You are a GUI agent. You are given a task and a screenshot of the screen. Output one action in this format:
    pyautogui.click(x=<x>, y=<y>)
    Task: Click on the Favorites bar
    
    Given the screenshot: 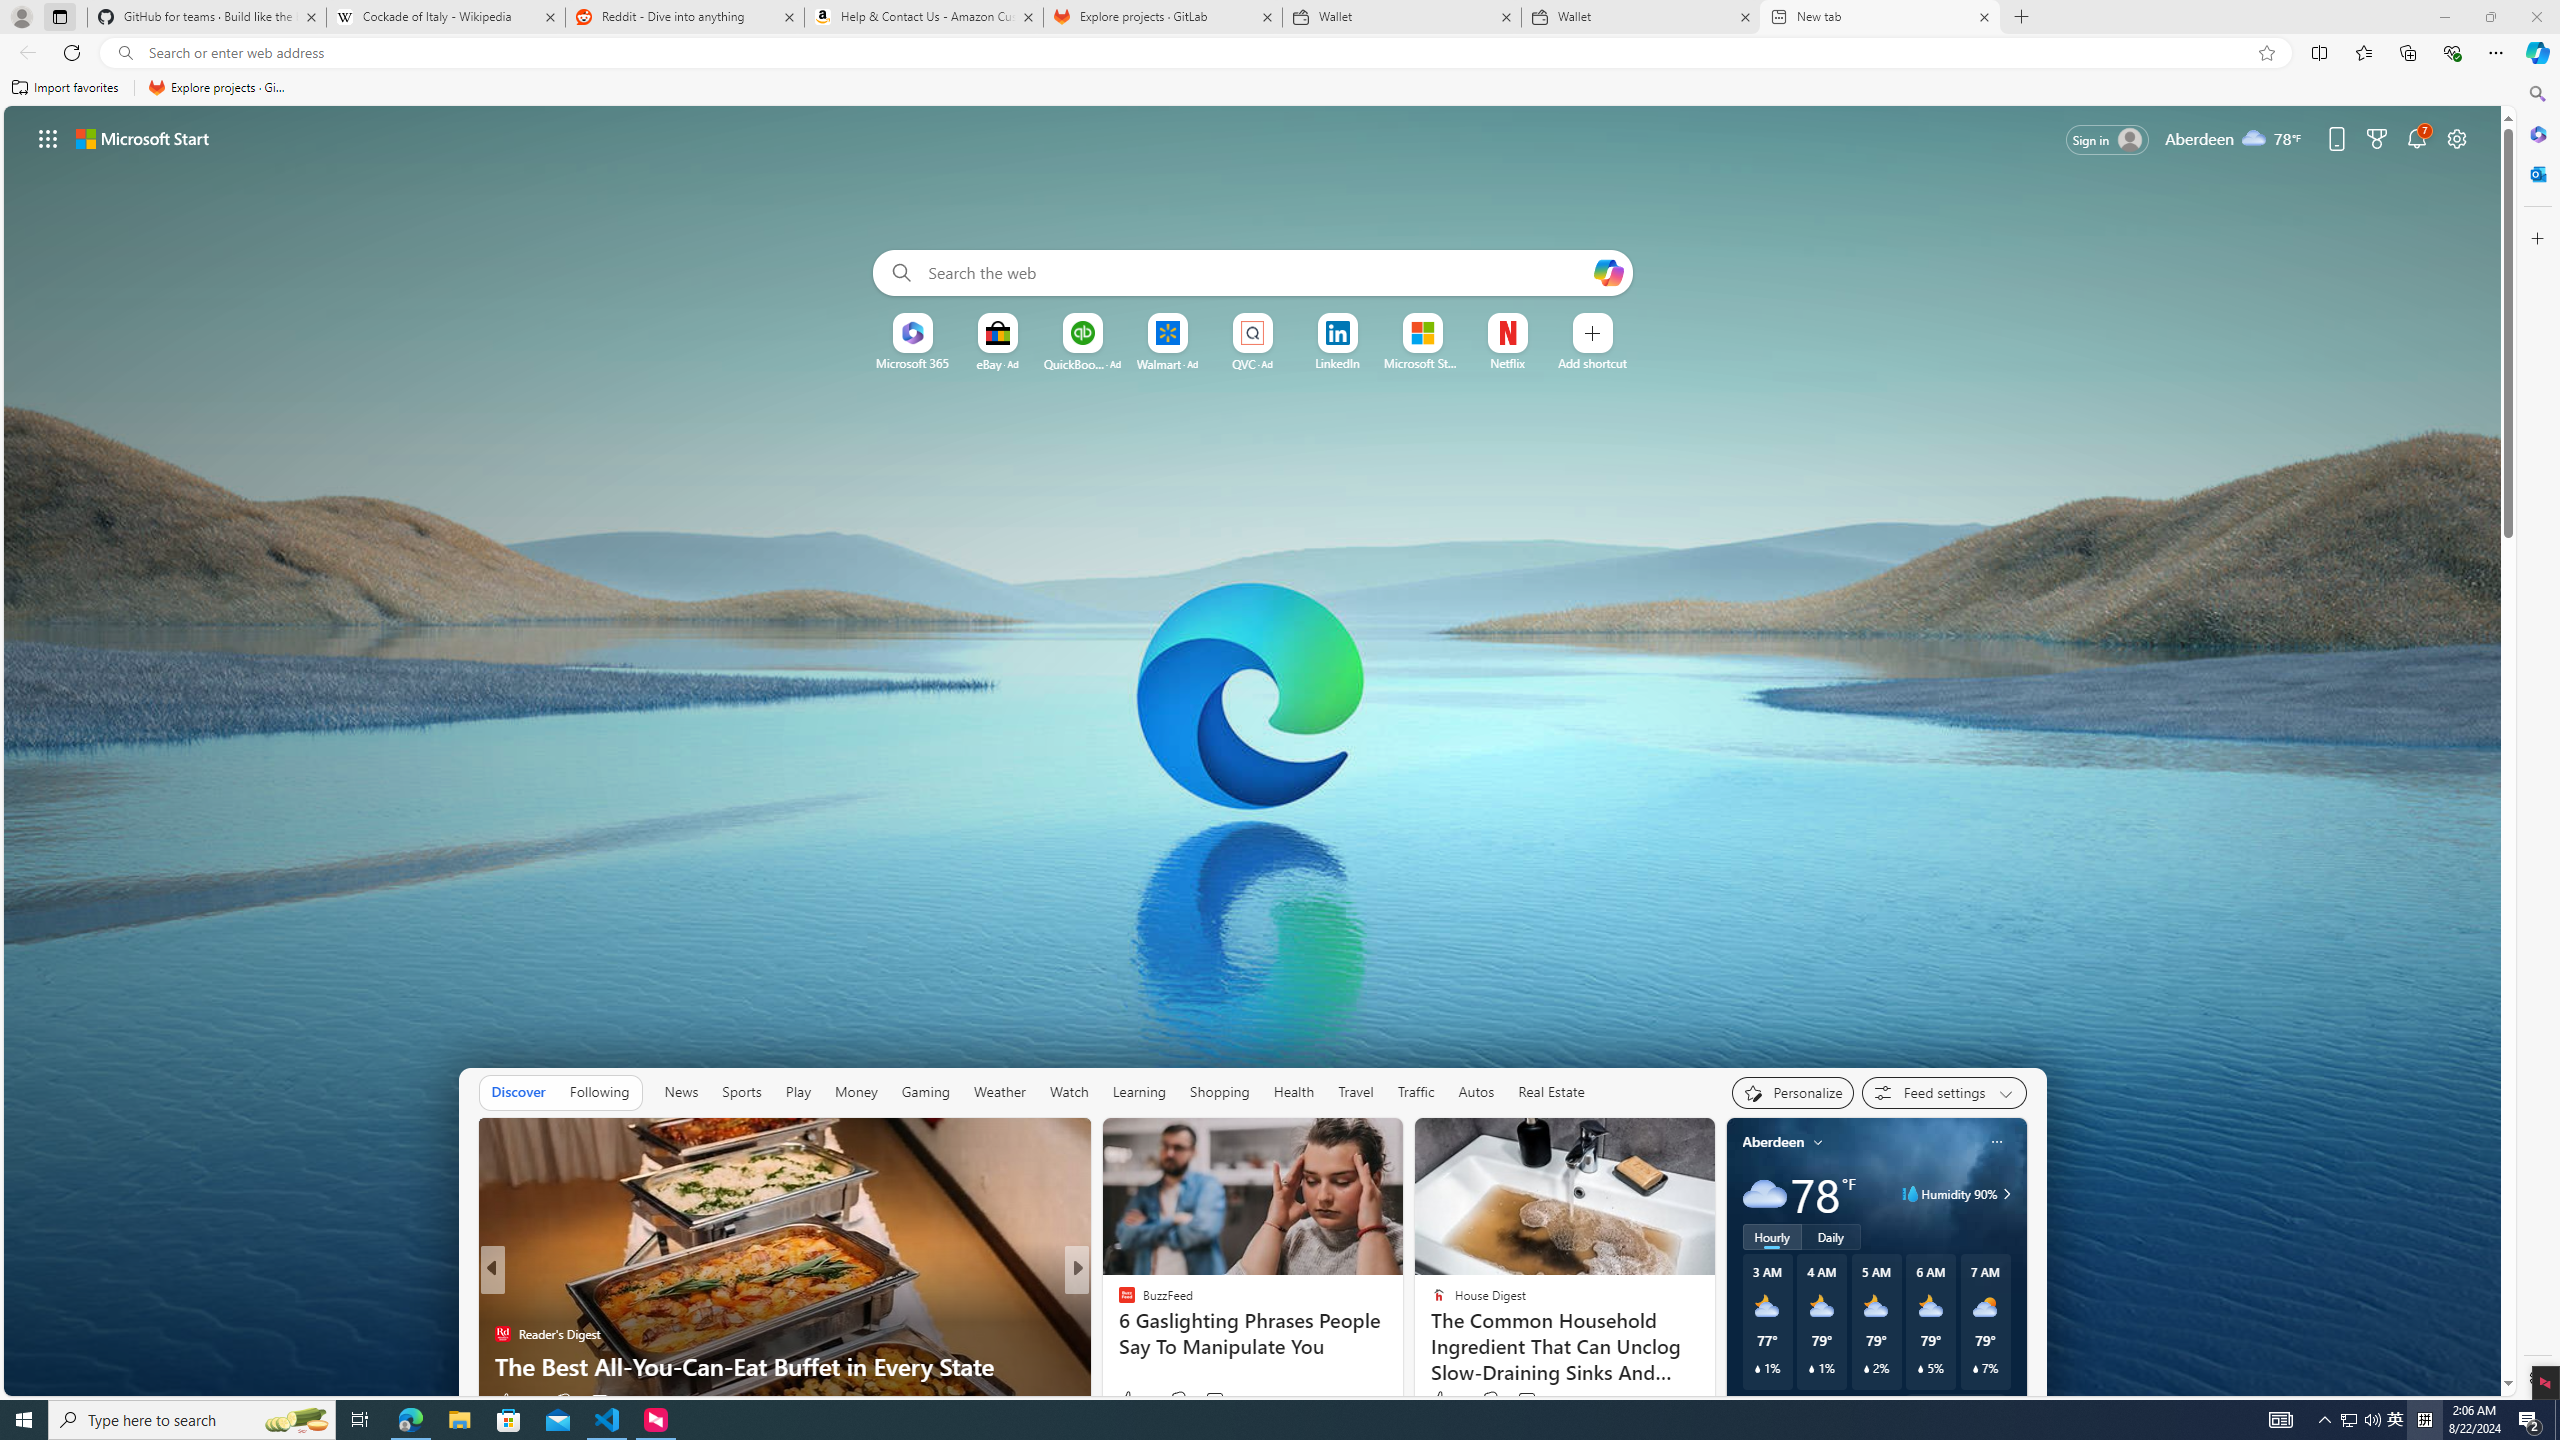 What is the action you would take?
    pyautogui.click(x=1258, y=88)
    